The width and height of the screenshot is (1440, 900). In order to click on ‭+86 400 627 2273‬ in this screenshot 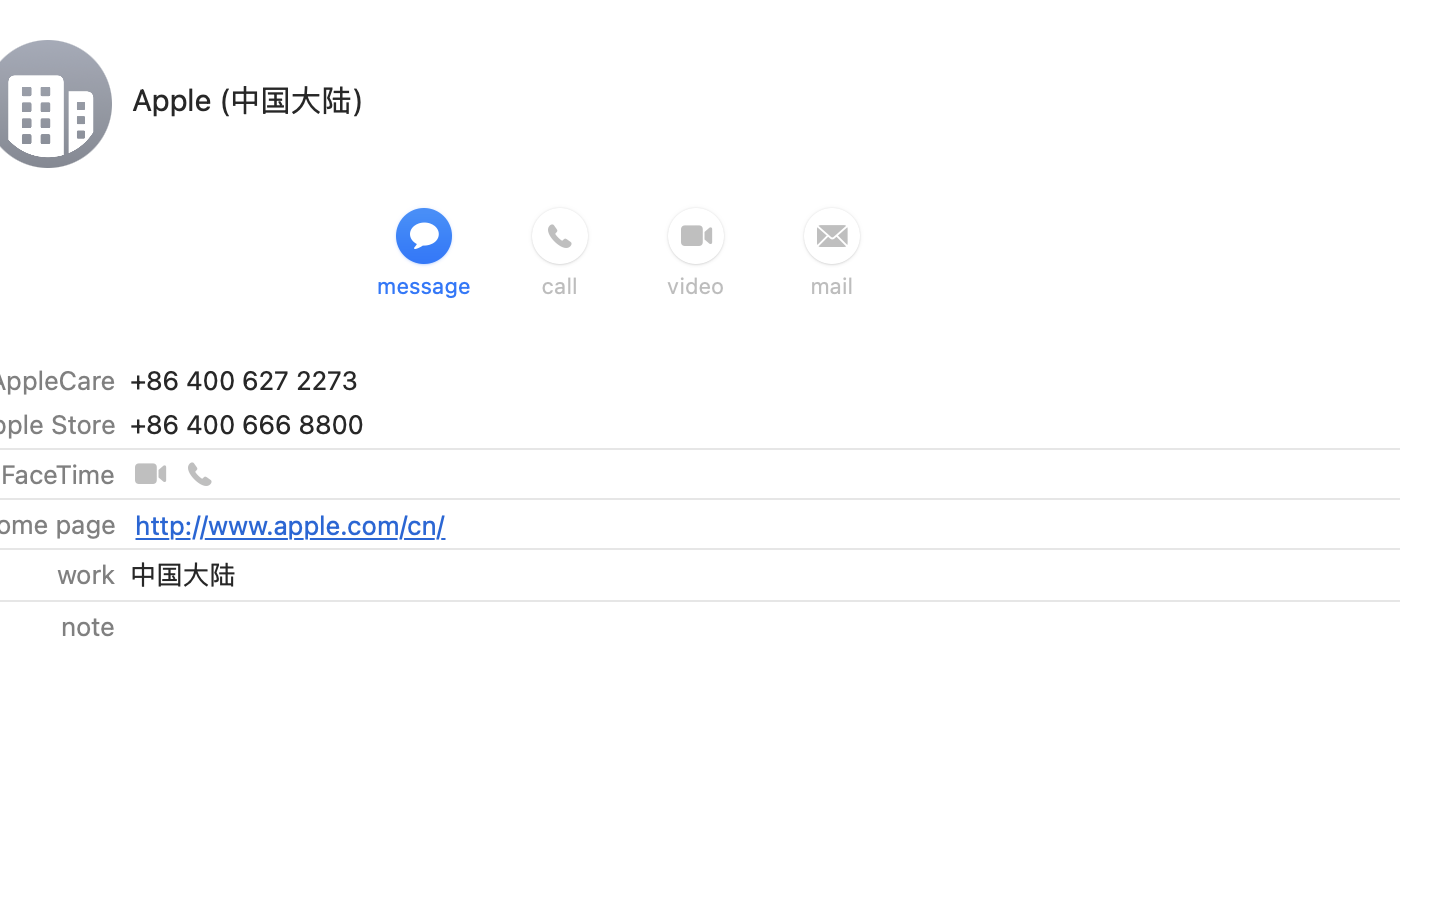, I will do `click(244, 380)`.